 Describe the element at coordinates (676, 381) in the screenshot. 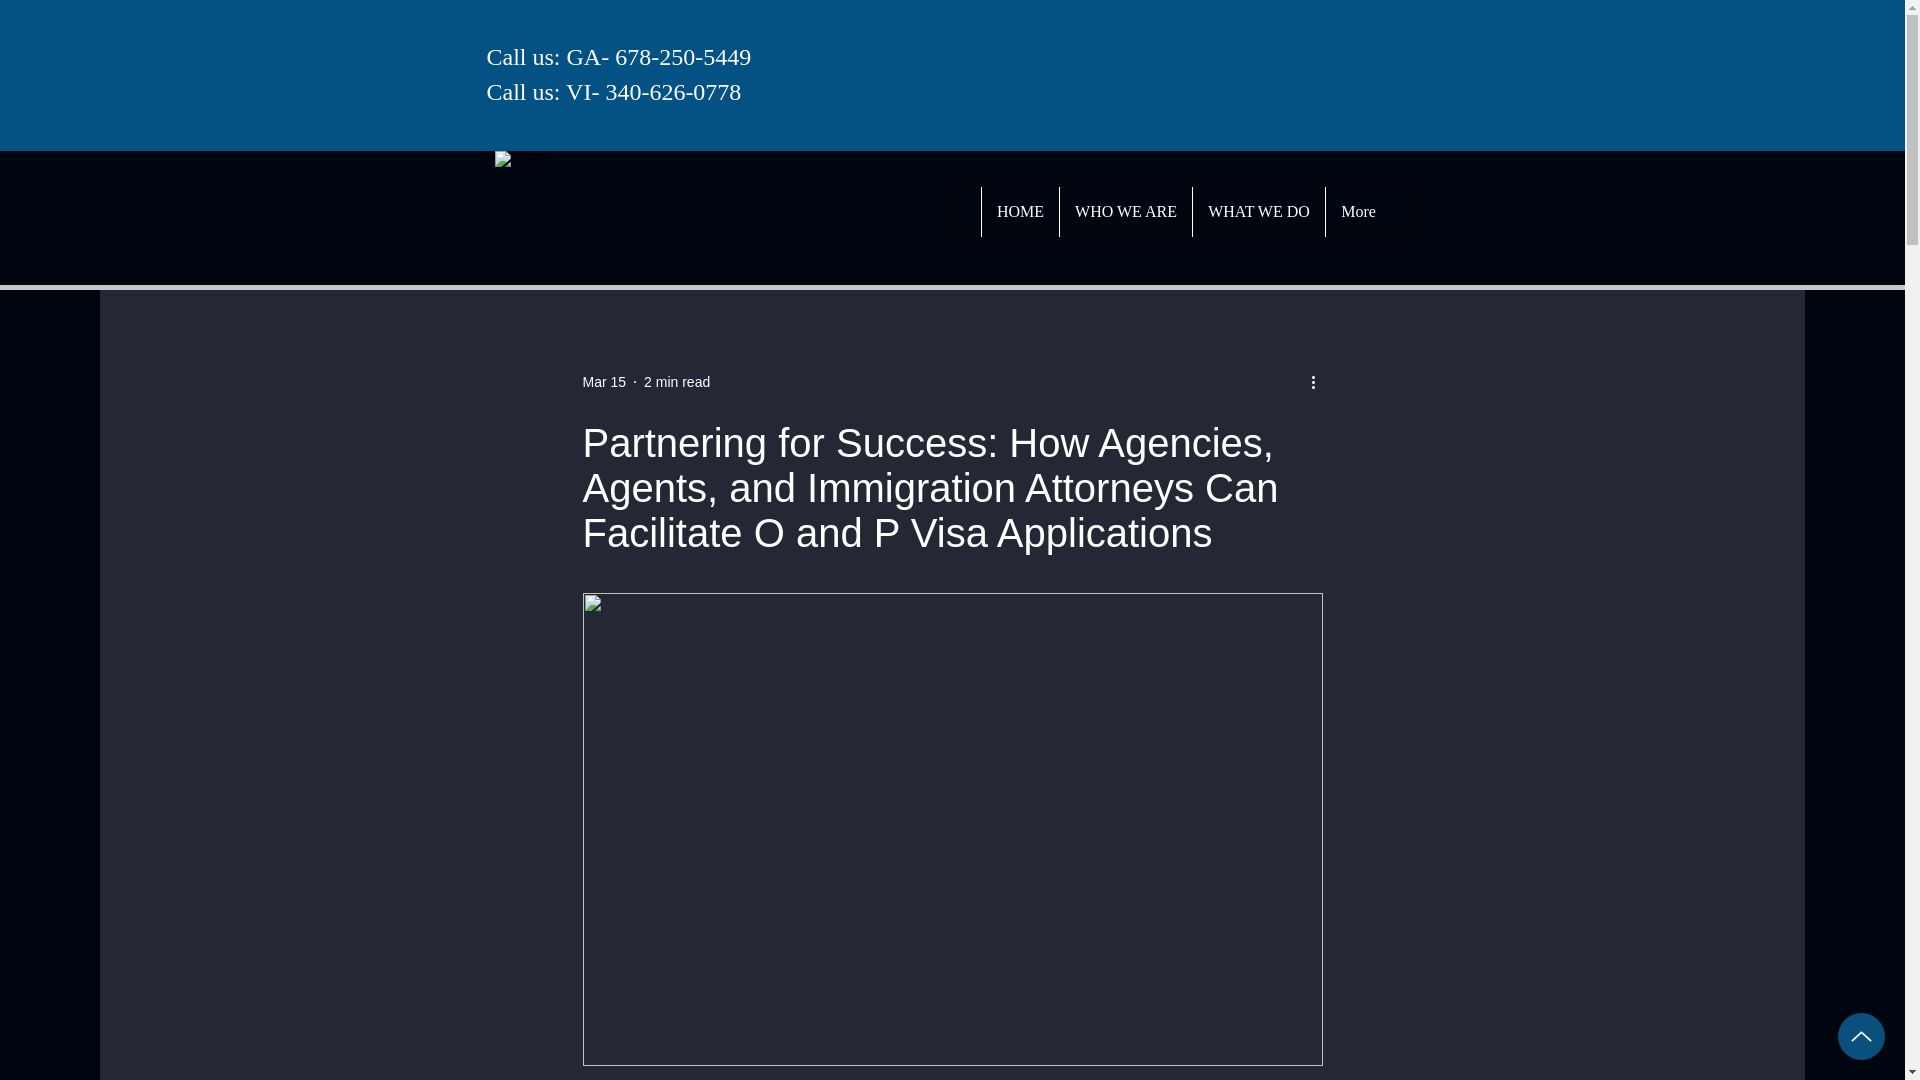

I see `2 min read` at that location.